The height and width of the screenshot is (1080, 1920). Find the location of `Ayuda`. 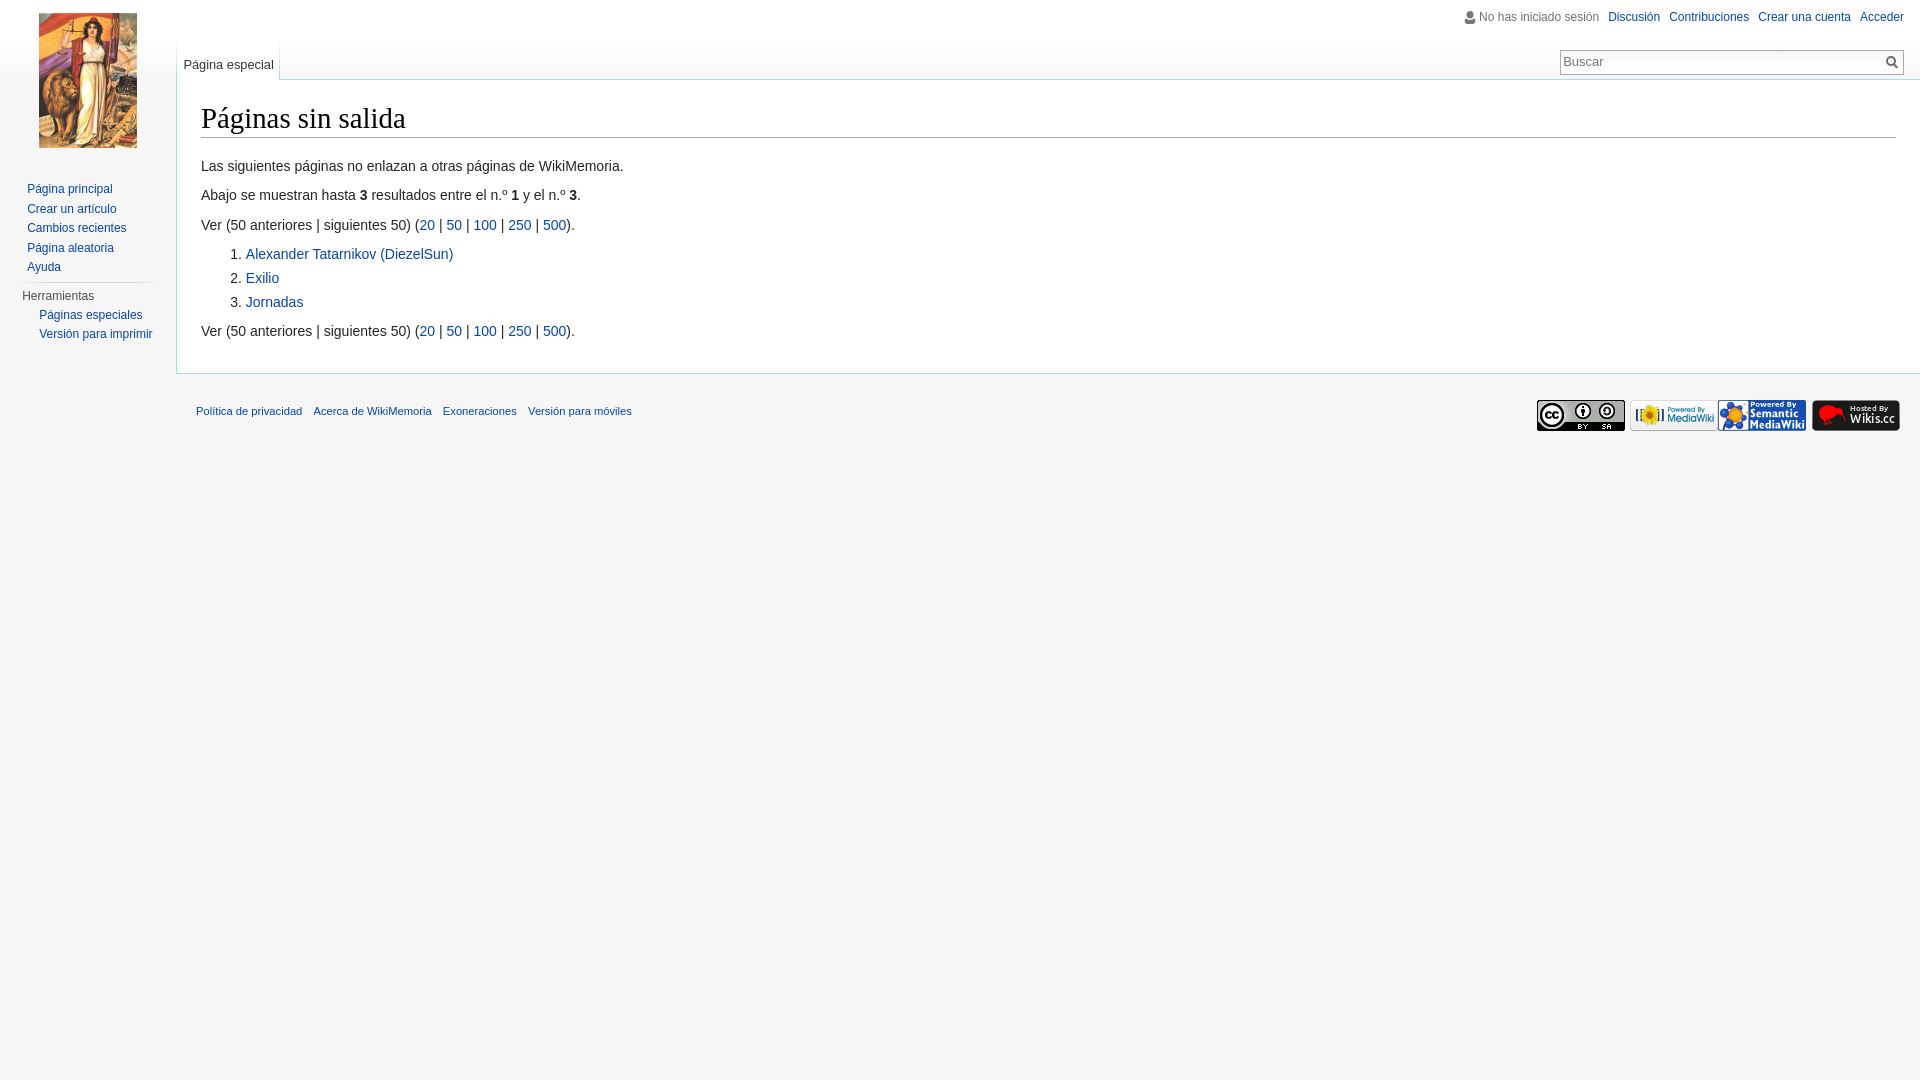

Ayuda is located at coordinates (44, 267).